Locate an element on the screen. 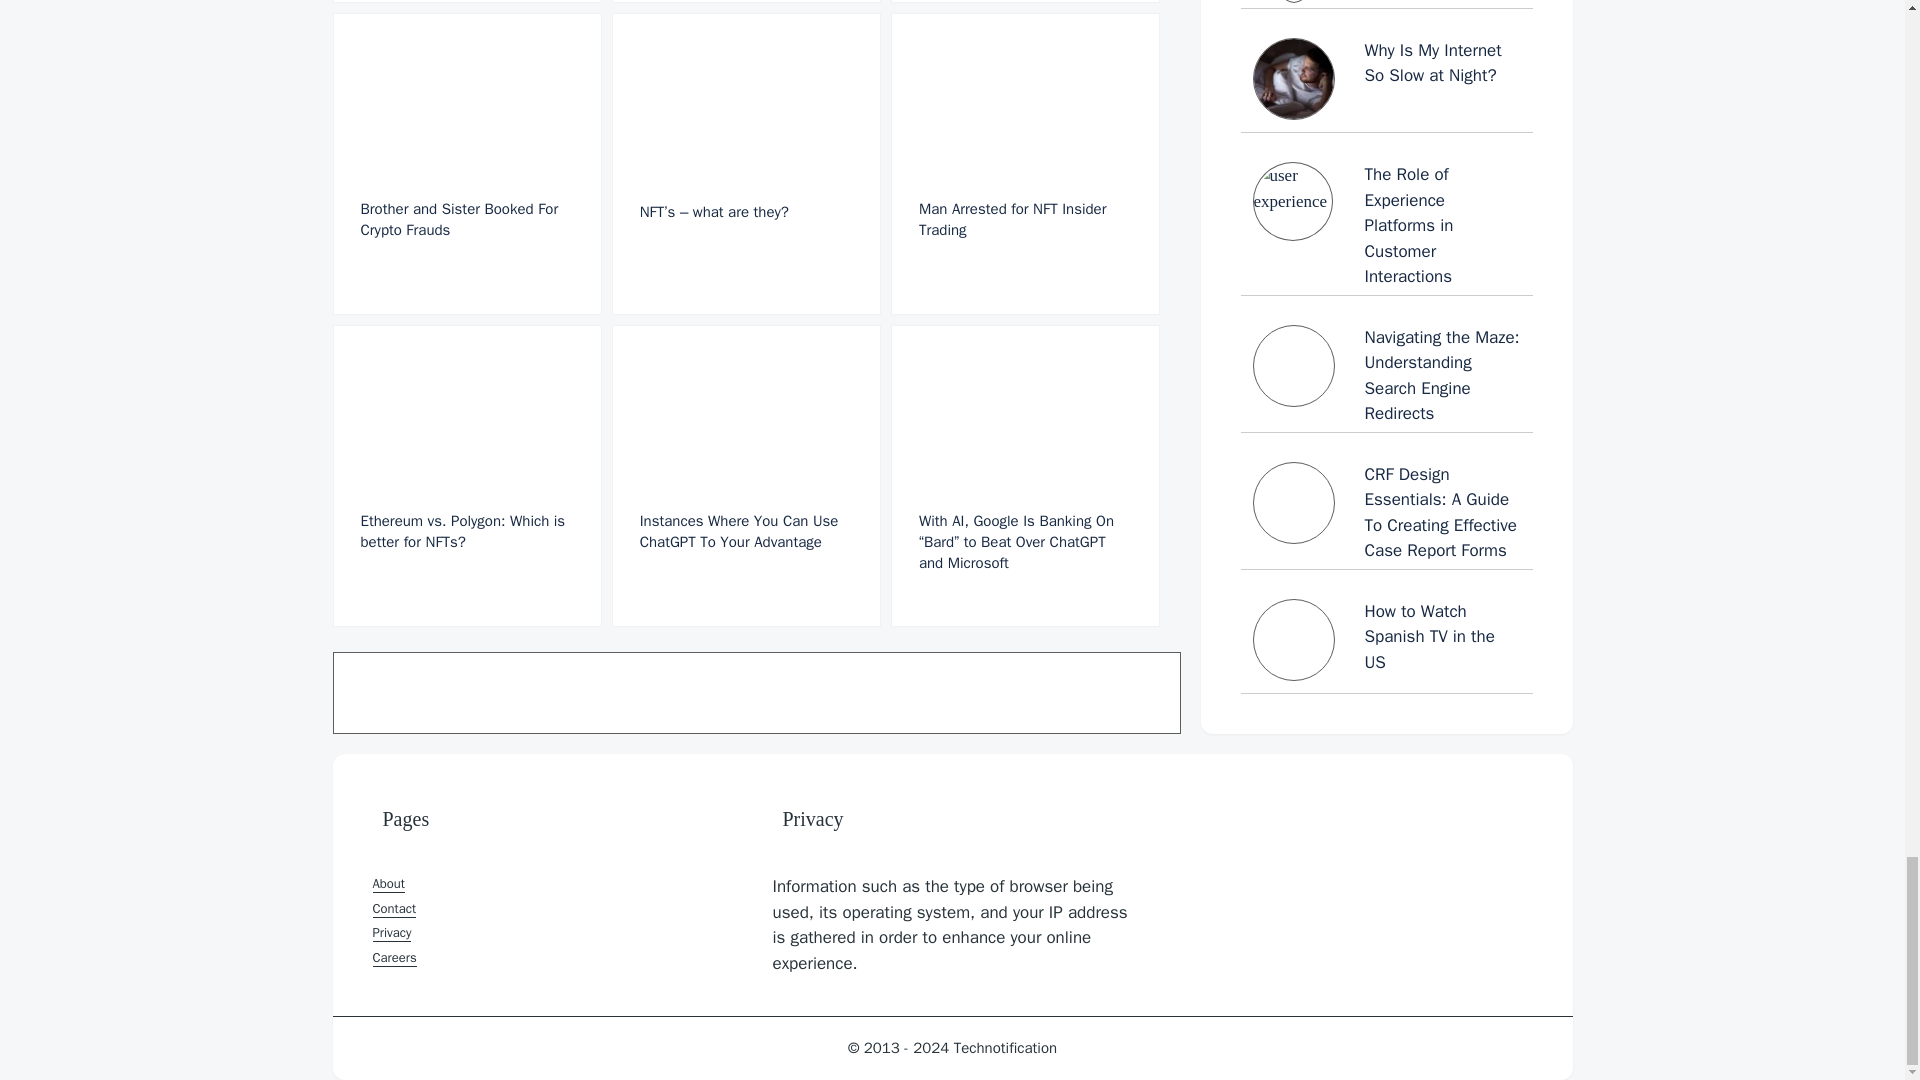  Best Cryptocurrencies You Can Go For In 2022 is located at coordinates (746, 2).